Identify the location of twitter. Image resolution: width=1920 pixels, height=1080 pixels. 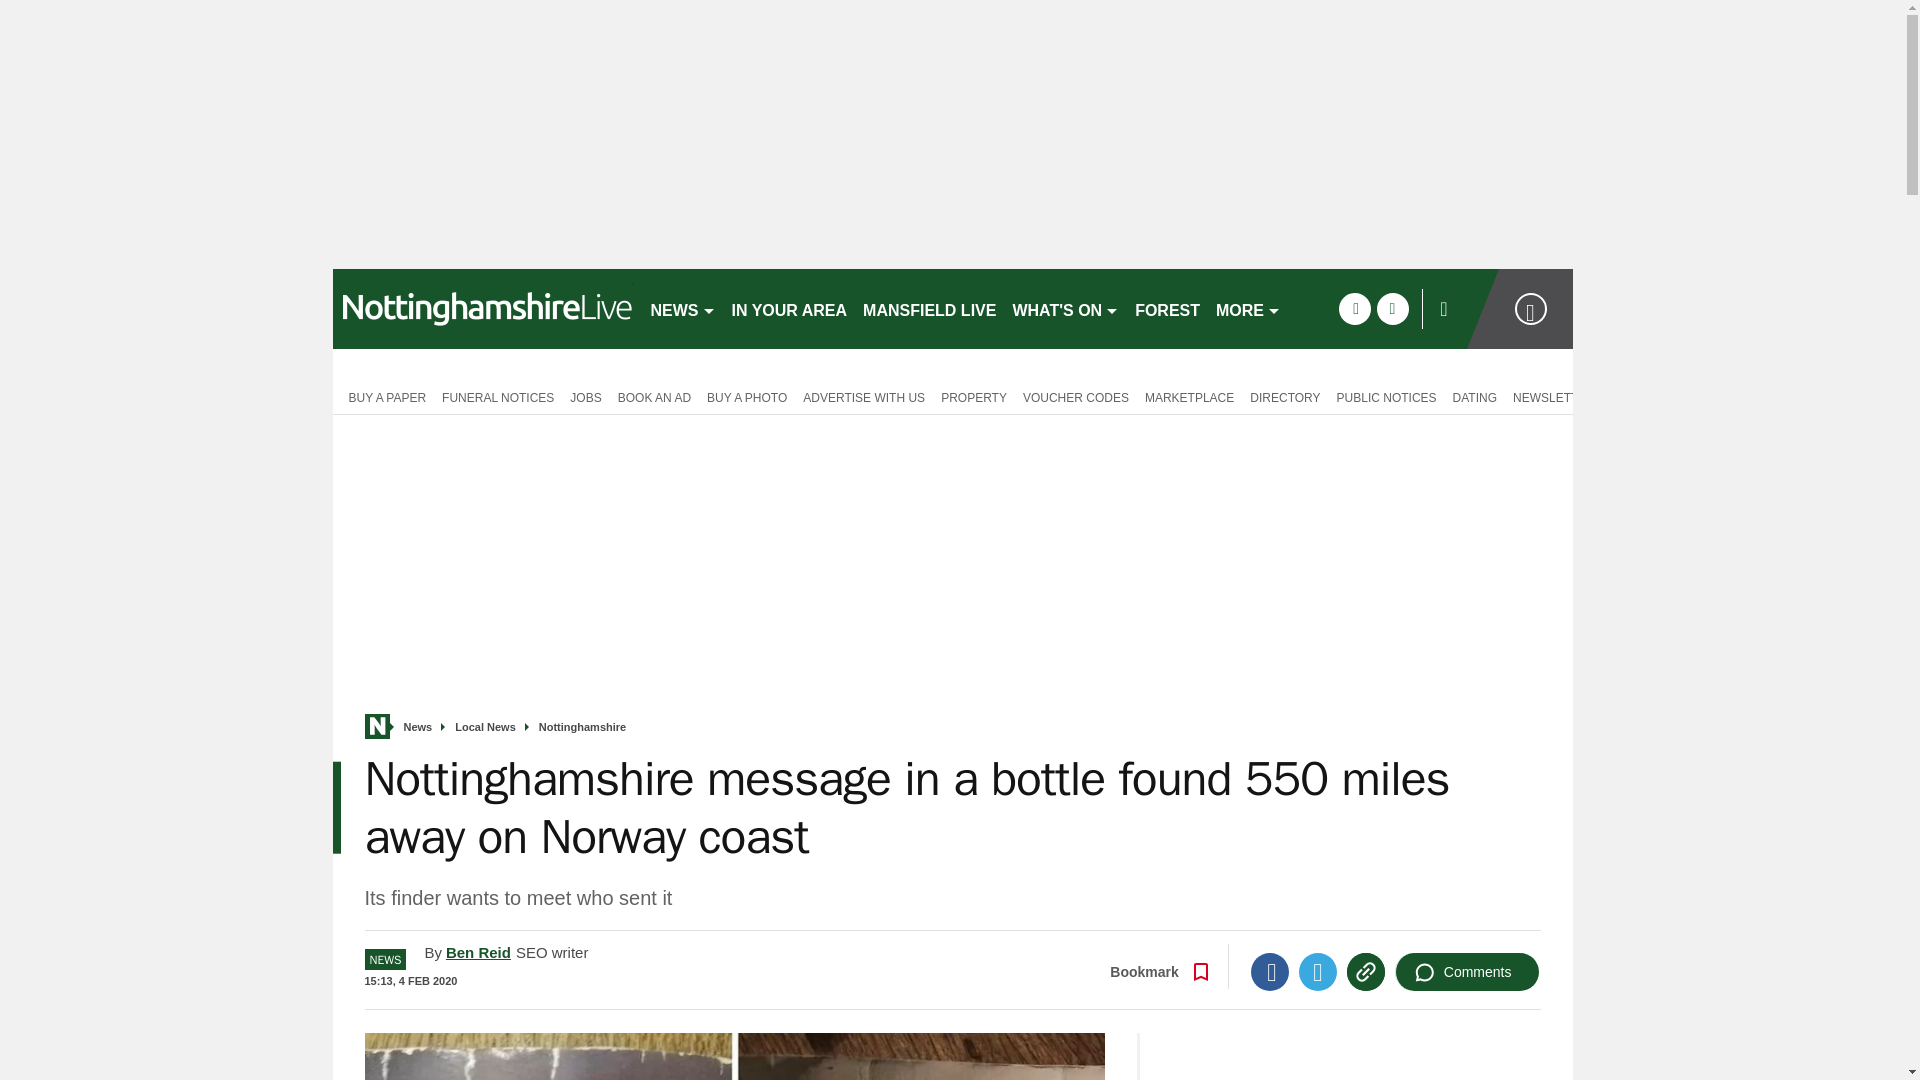
(1392, 308).